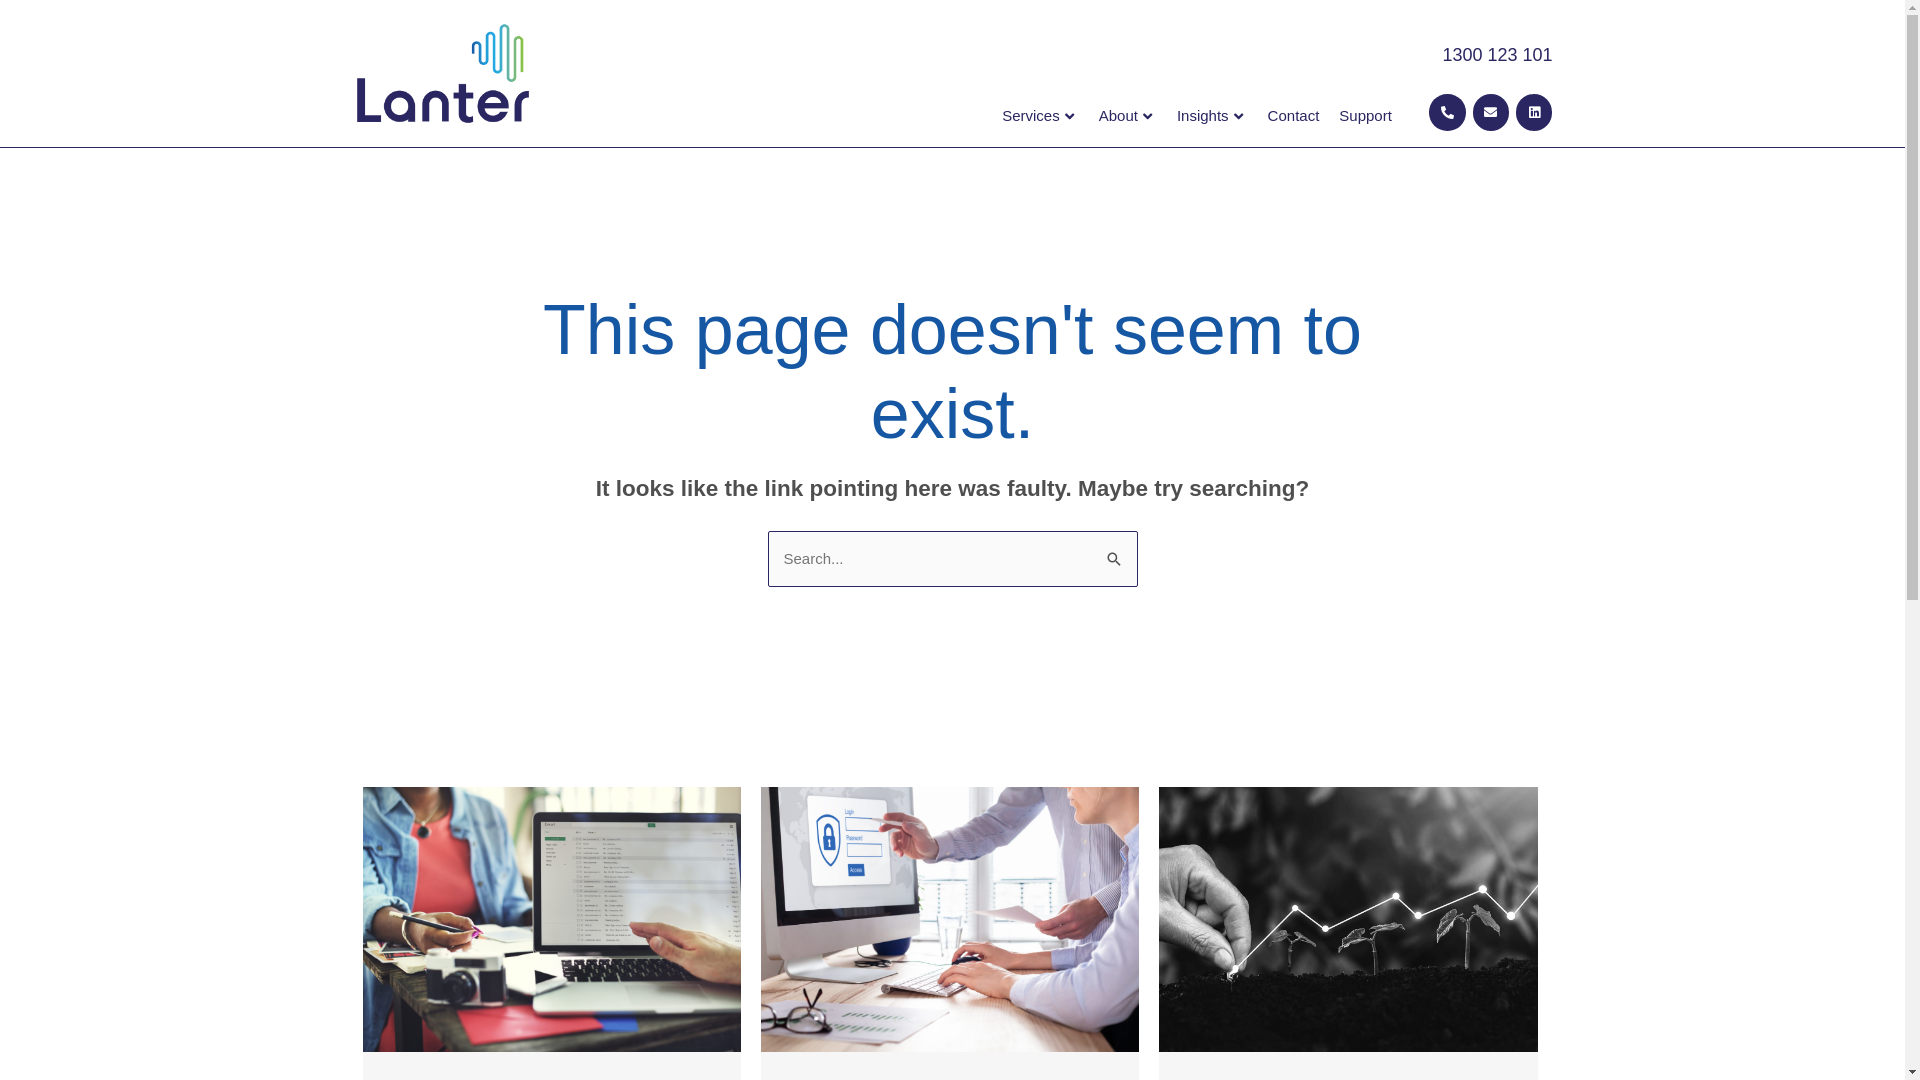 Image resolution: width=1920 pixels, height=1080 pixels. Describe the element at coordinates (1294, 116) in the screenshot. I see `Contact` at that location.